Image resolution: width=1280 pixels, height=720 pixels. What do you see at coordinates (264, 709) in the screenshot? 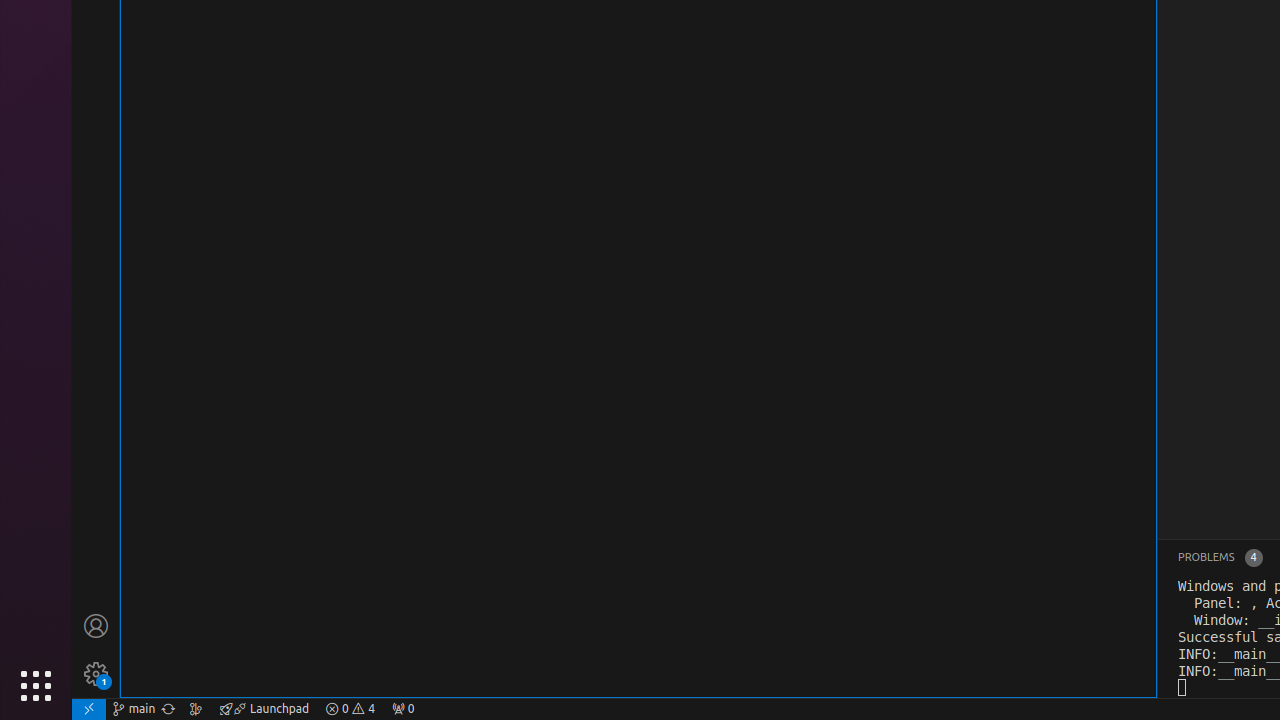
I see `rocket gitlens-unplug Launchpad, GitLens Launchpad ᴘʀᴇᴠɪᴇᴡ    &mdash;    [$(question)](command:gitlens.launchpad.indicator.action?%22info%22 "What is this?") [$(gear)](command:workbench.action.openSettings?%22gitlens.launchpad%22 "Settings")  |  [$(circle-slash) Hide](command:gitlens.launchpad.indicator.action?%22hide%22 "Hide") --- [Launchpad](command:gitlens.launchpad.indicator.action?%info%22 "Learn about Launchpad") organizes your pull requests into actionable groups to help you focus and keep your team unblocked. It's always accessible using the `GitLens: Open Launchpad` command from the Command Palette. --- [Connect an integration](command:gitlens.showLaunchpad?%7B%22source%22%3A%22launchpad-indicator%22%7D "Connect an integration") to get started.` at bounding box center [264, 709].